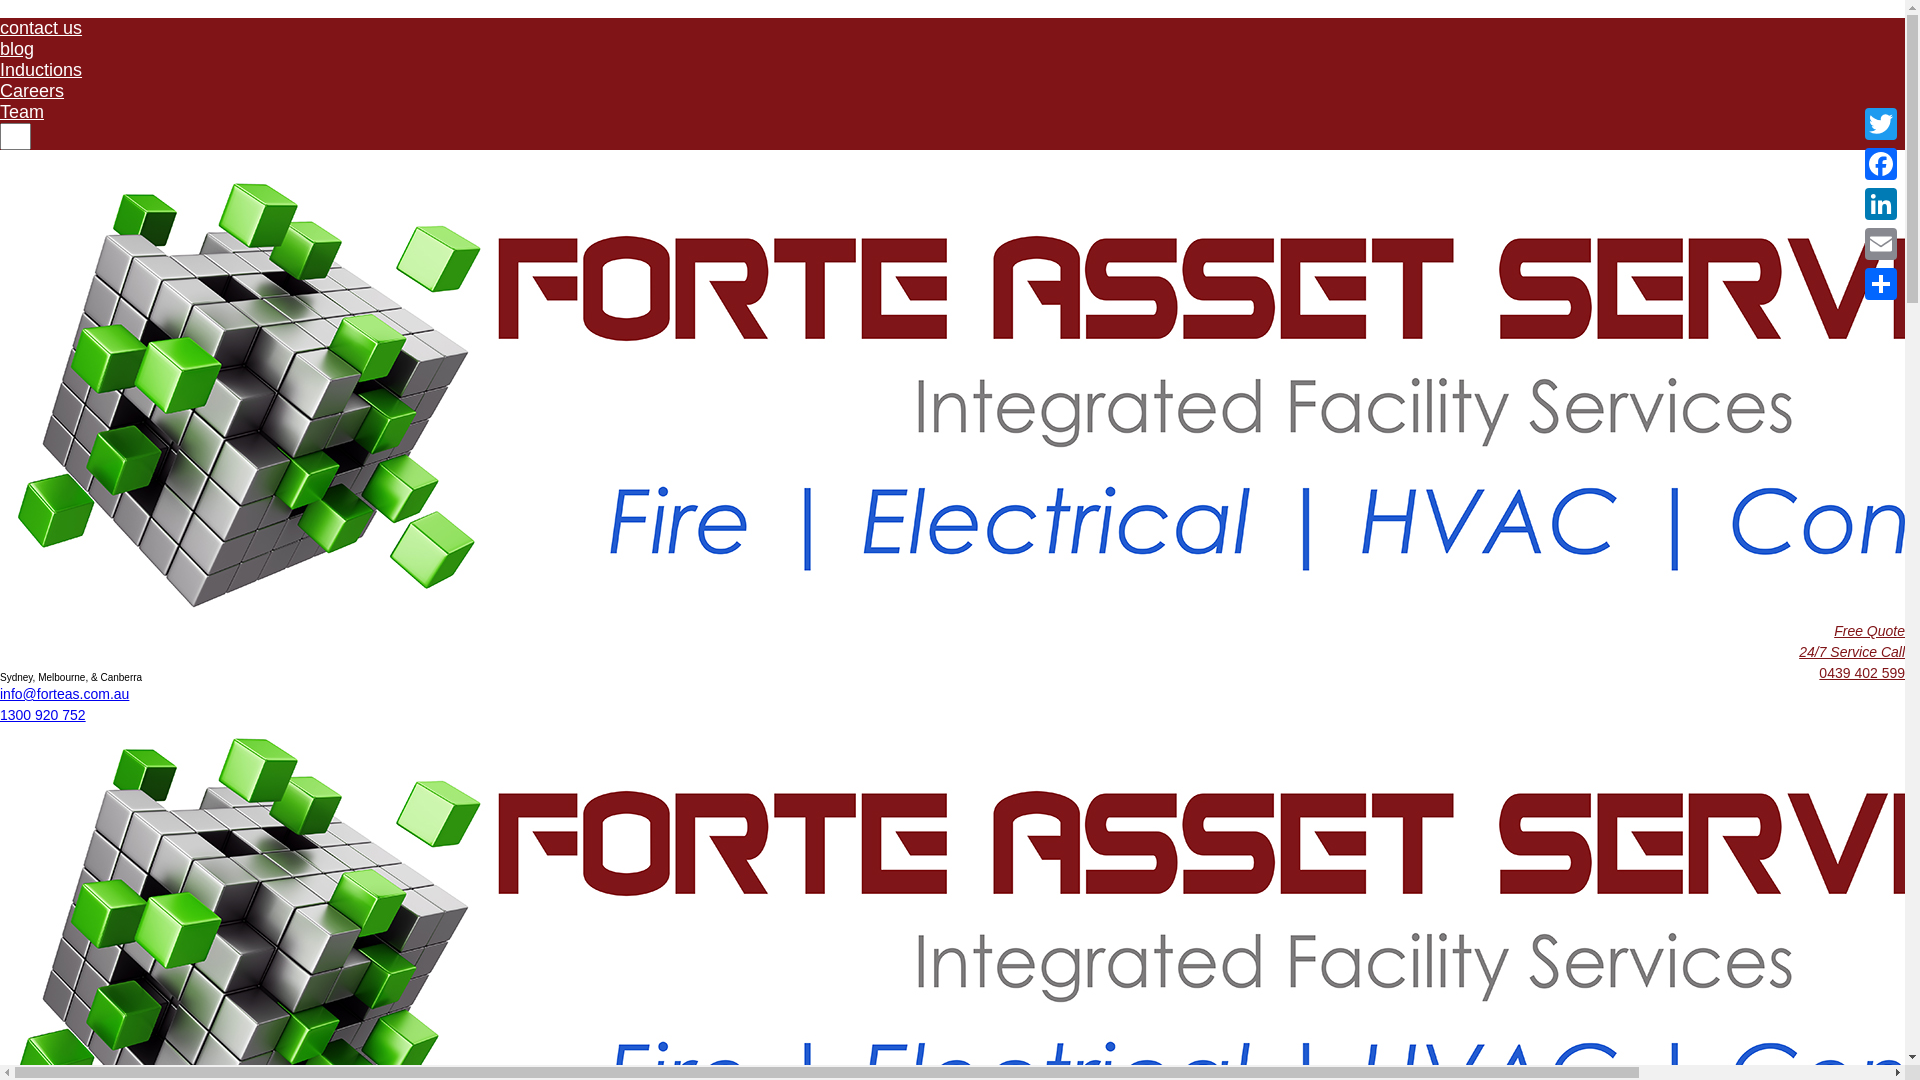 Image resolution: width=1920 pixels, height=1080 pixels. What do you see at coordinates (1881, 164) in the screenshot?
I see `Facebook` at bounding box center [1881, 164].